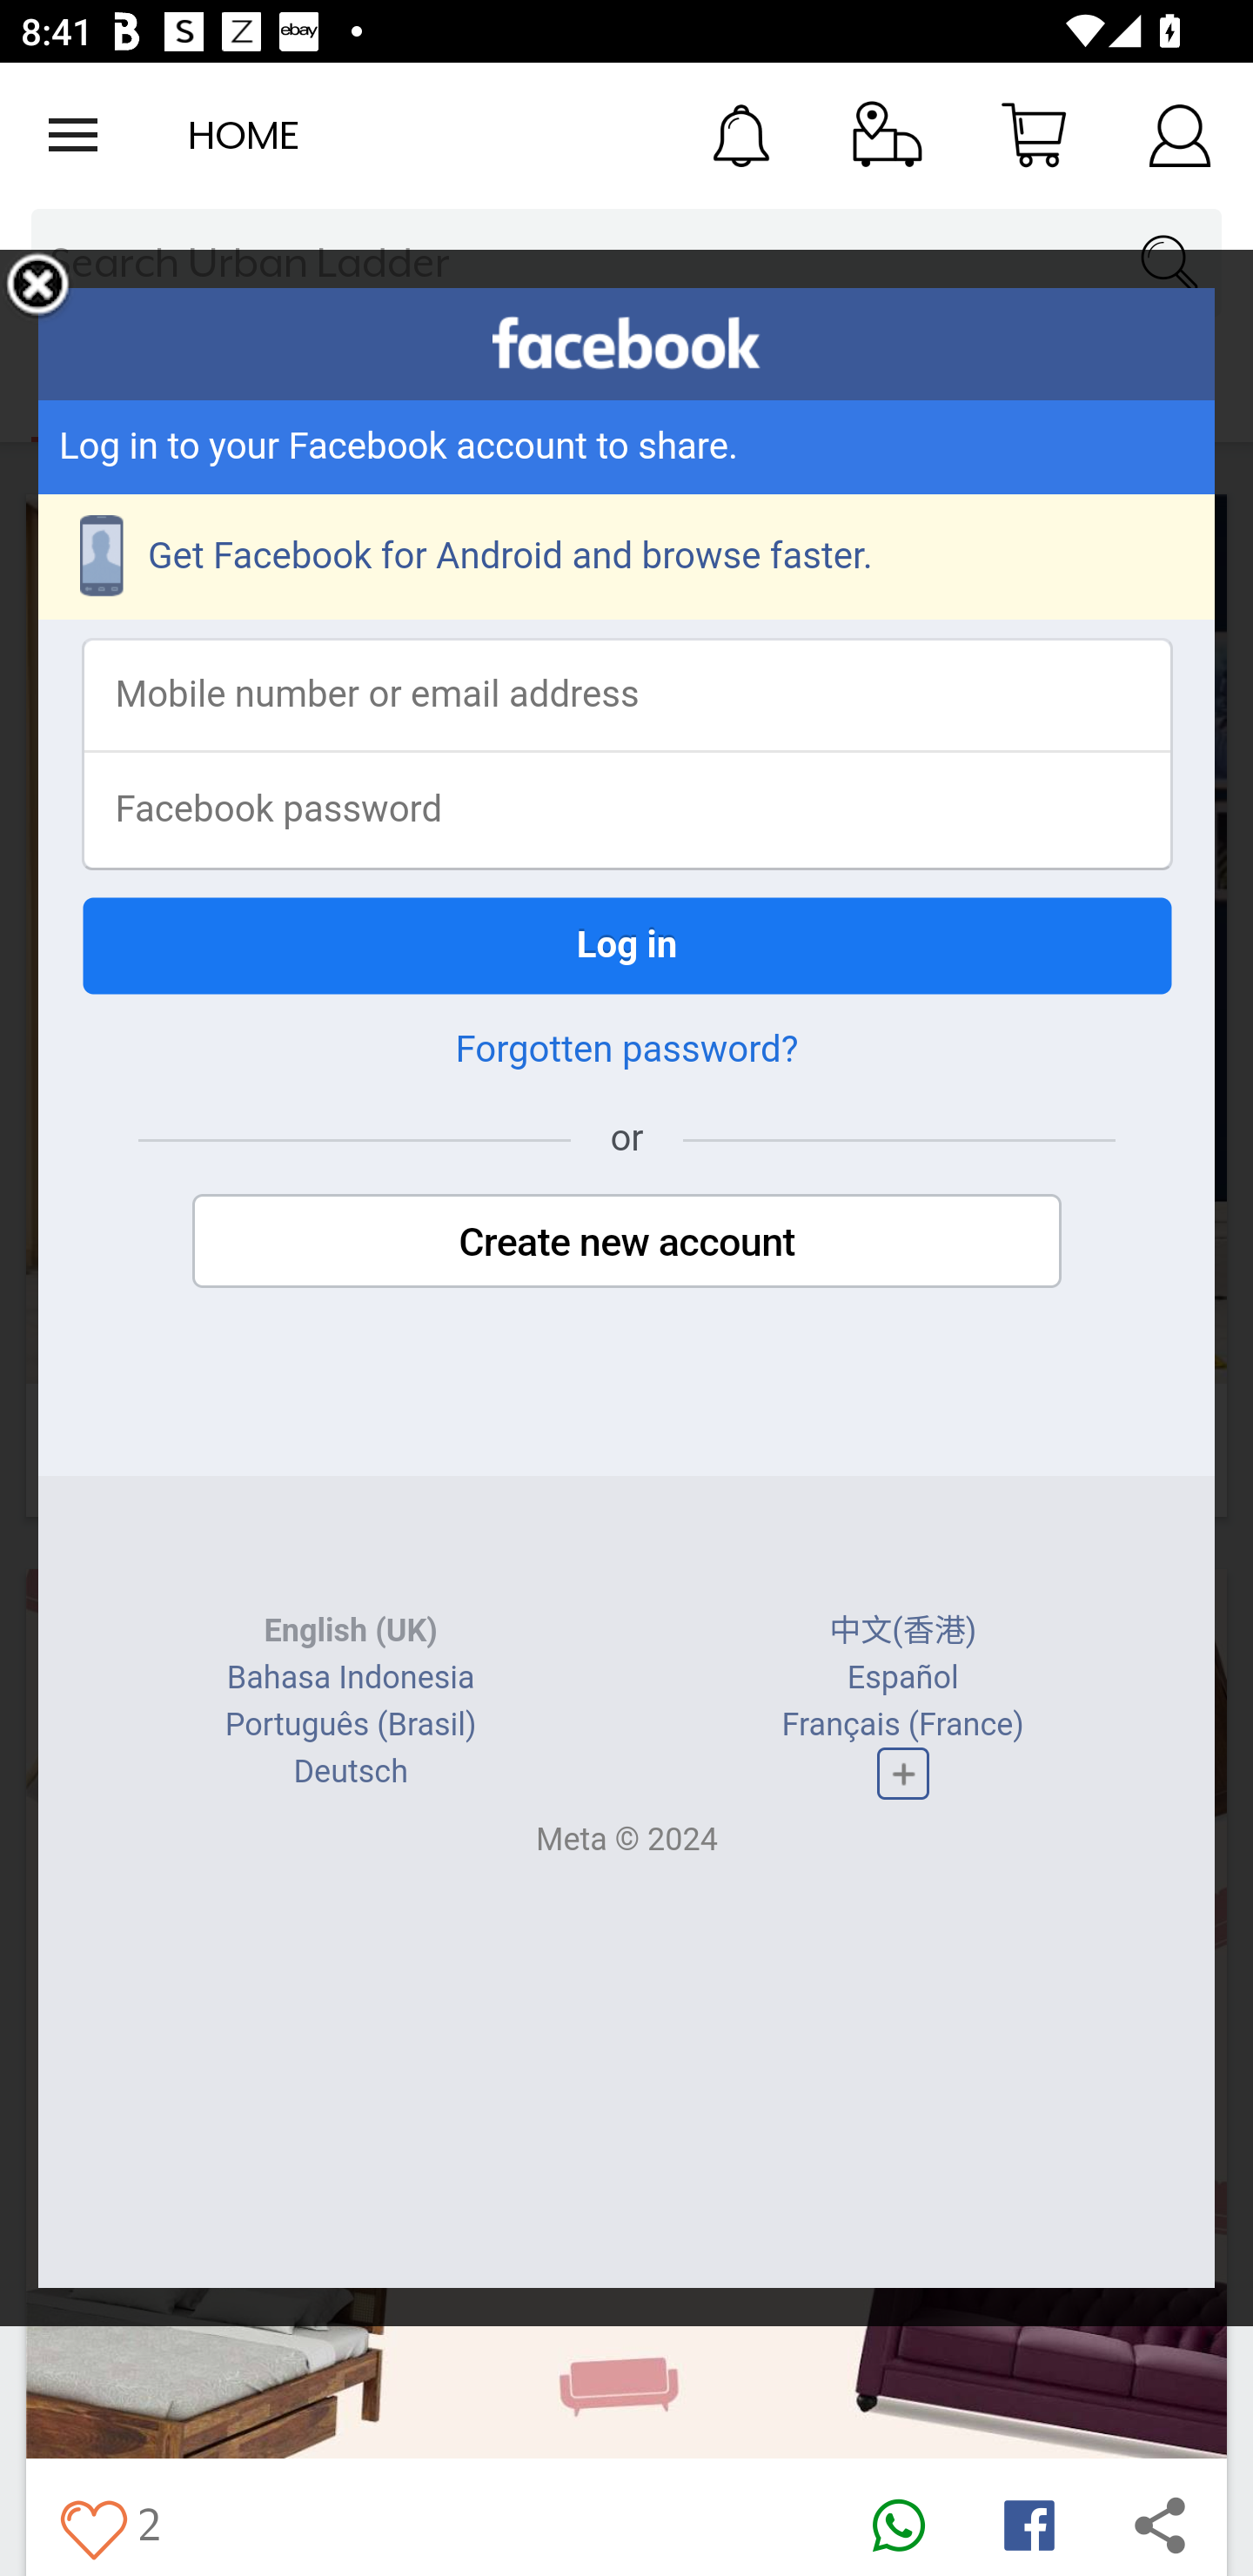 The height and width of the screenshot is (2576, 1253). What do you see at coordinates (901, 1774) in the screenshot?
I see `Complete list of languages` at bounding box center [901, 1774].